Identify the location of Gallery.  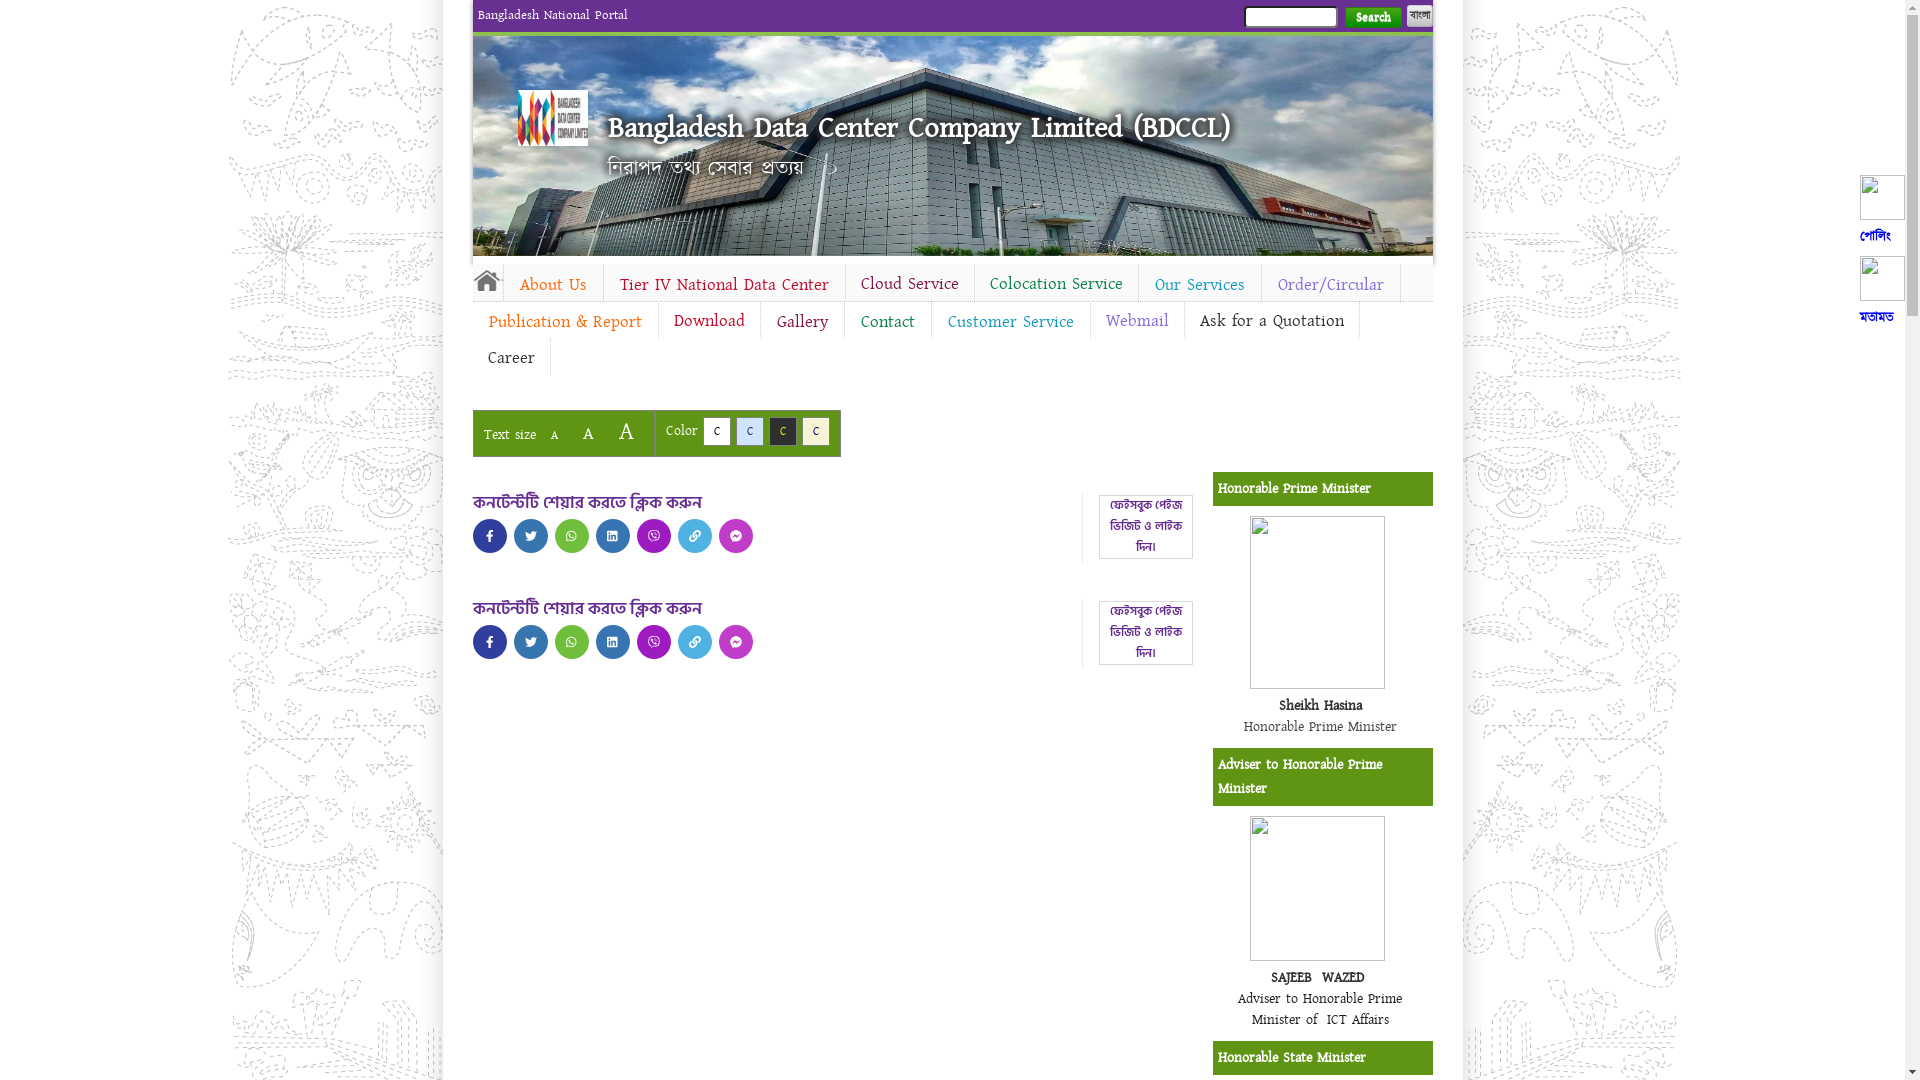
(802, 322).